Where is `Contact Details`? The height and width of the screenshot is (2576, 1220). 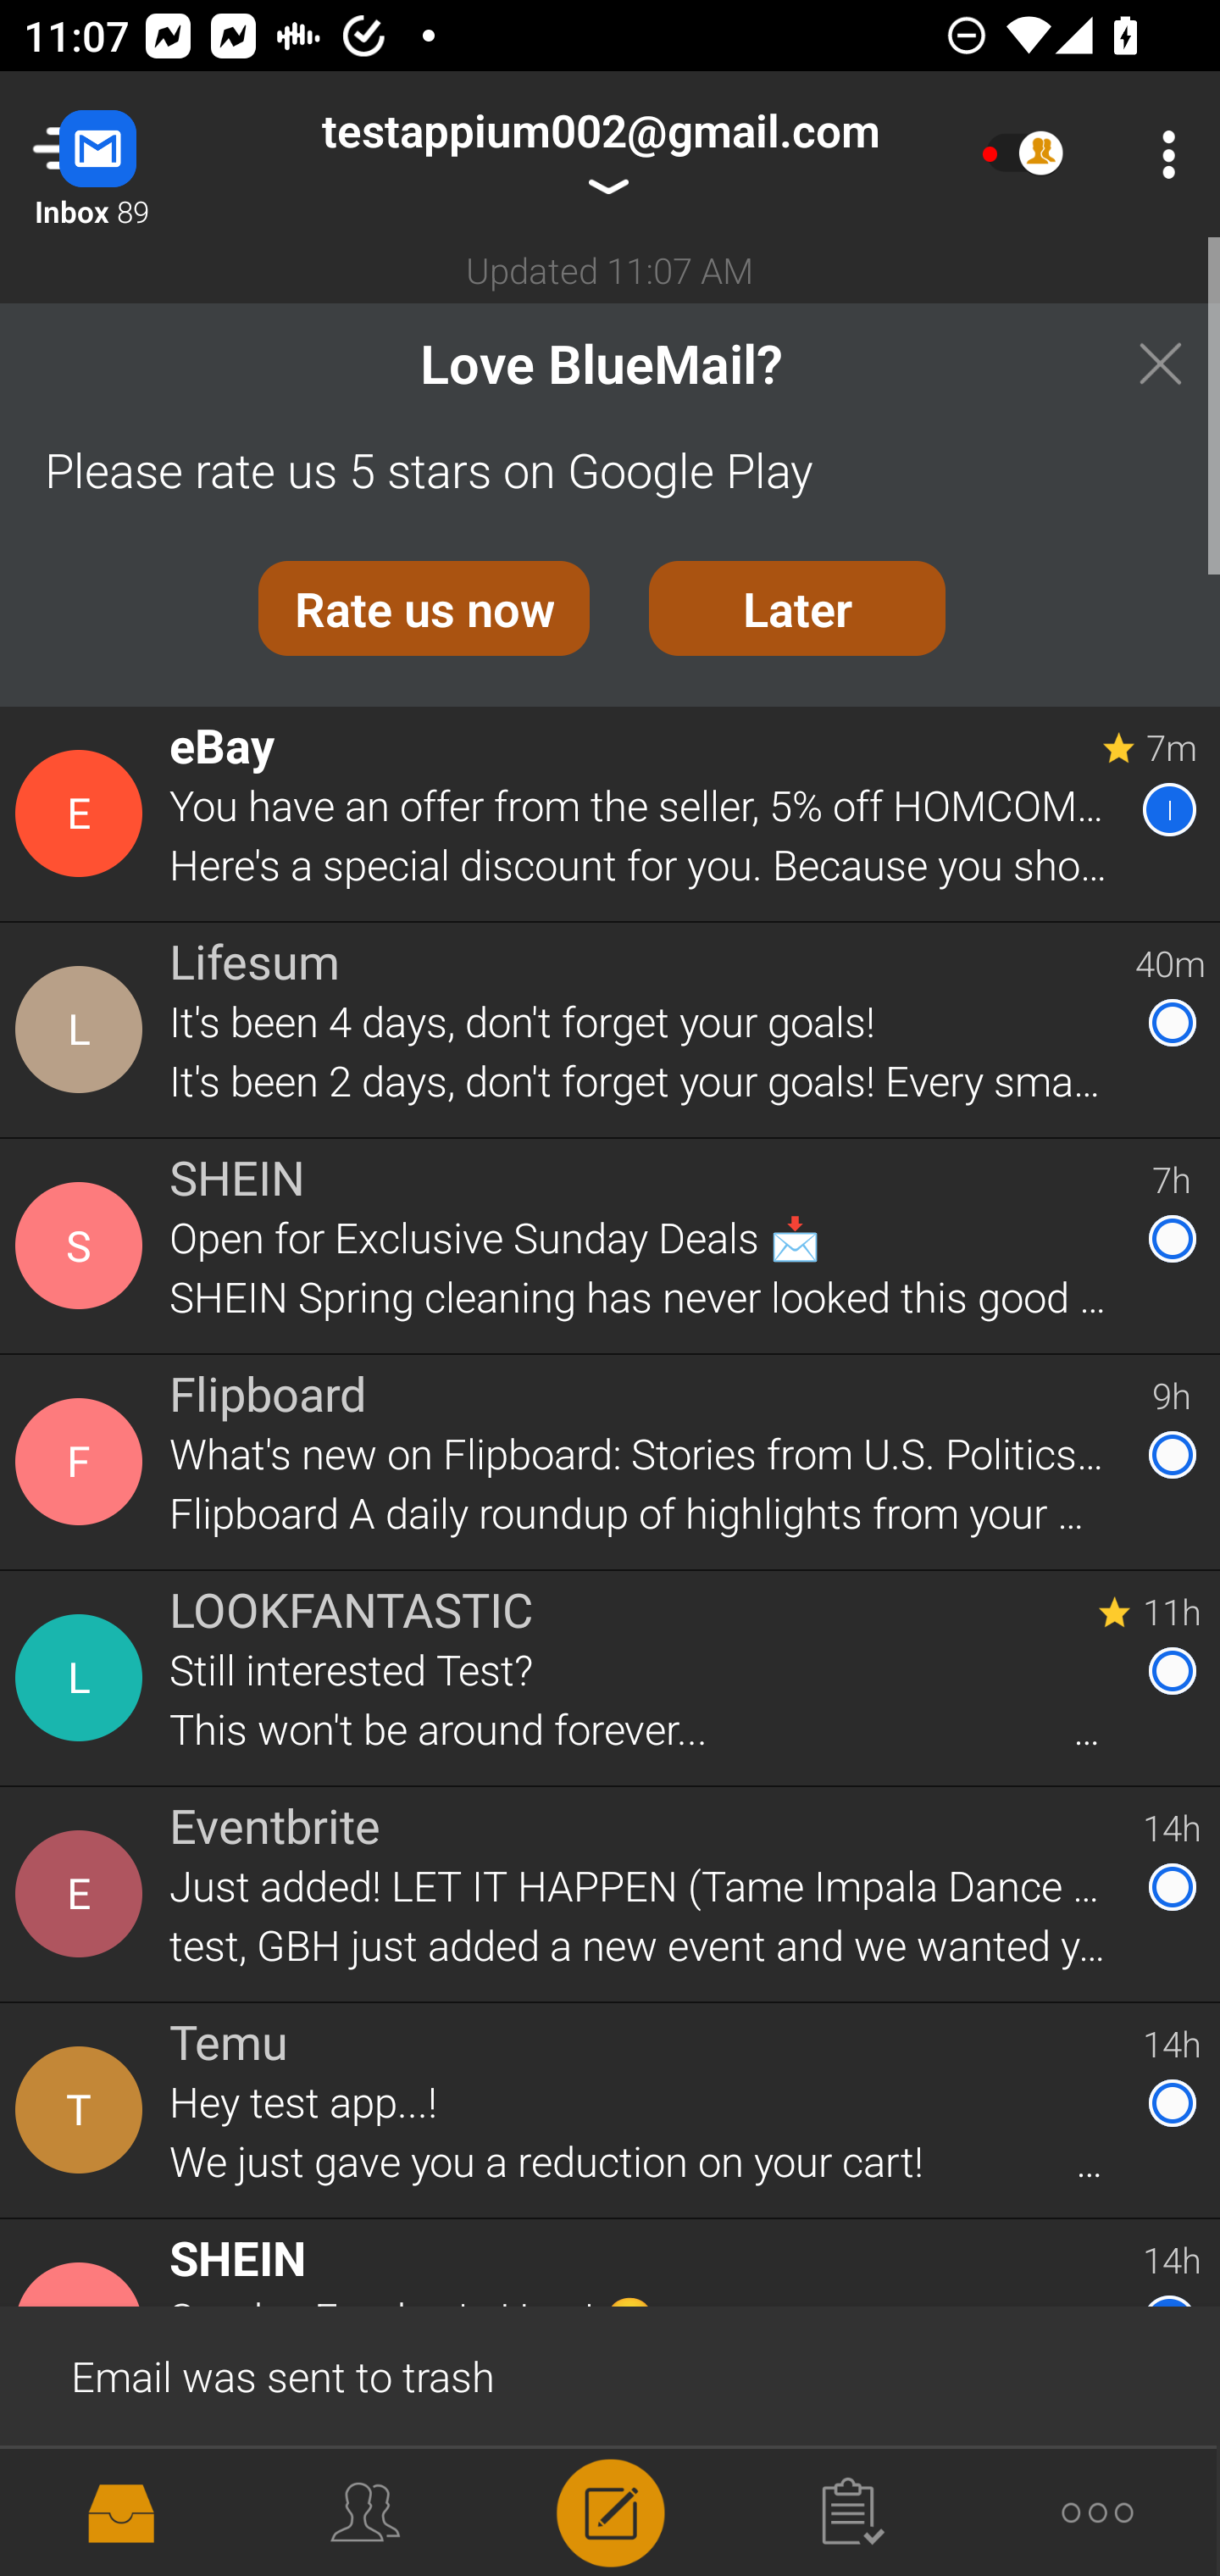
Contact Details is located at coordinates (83, 2111).